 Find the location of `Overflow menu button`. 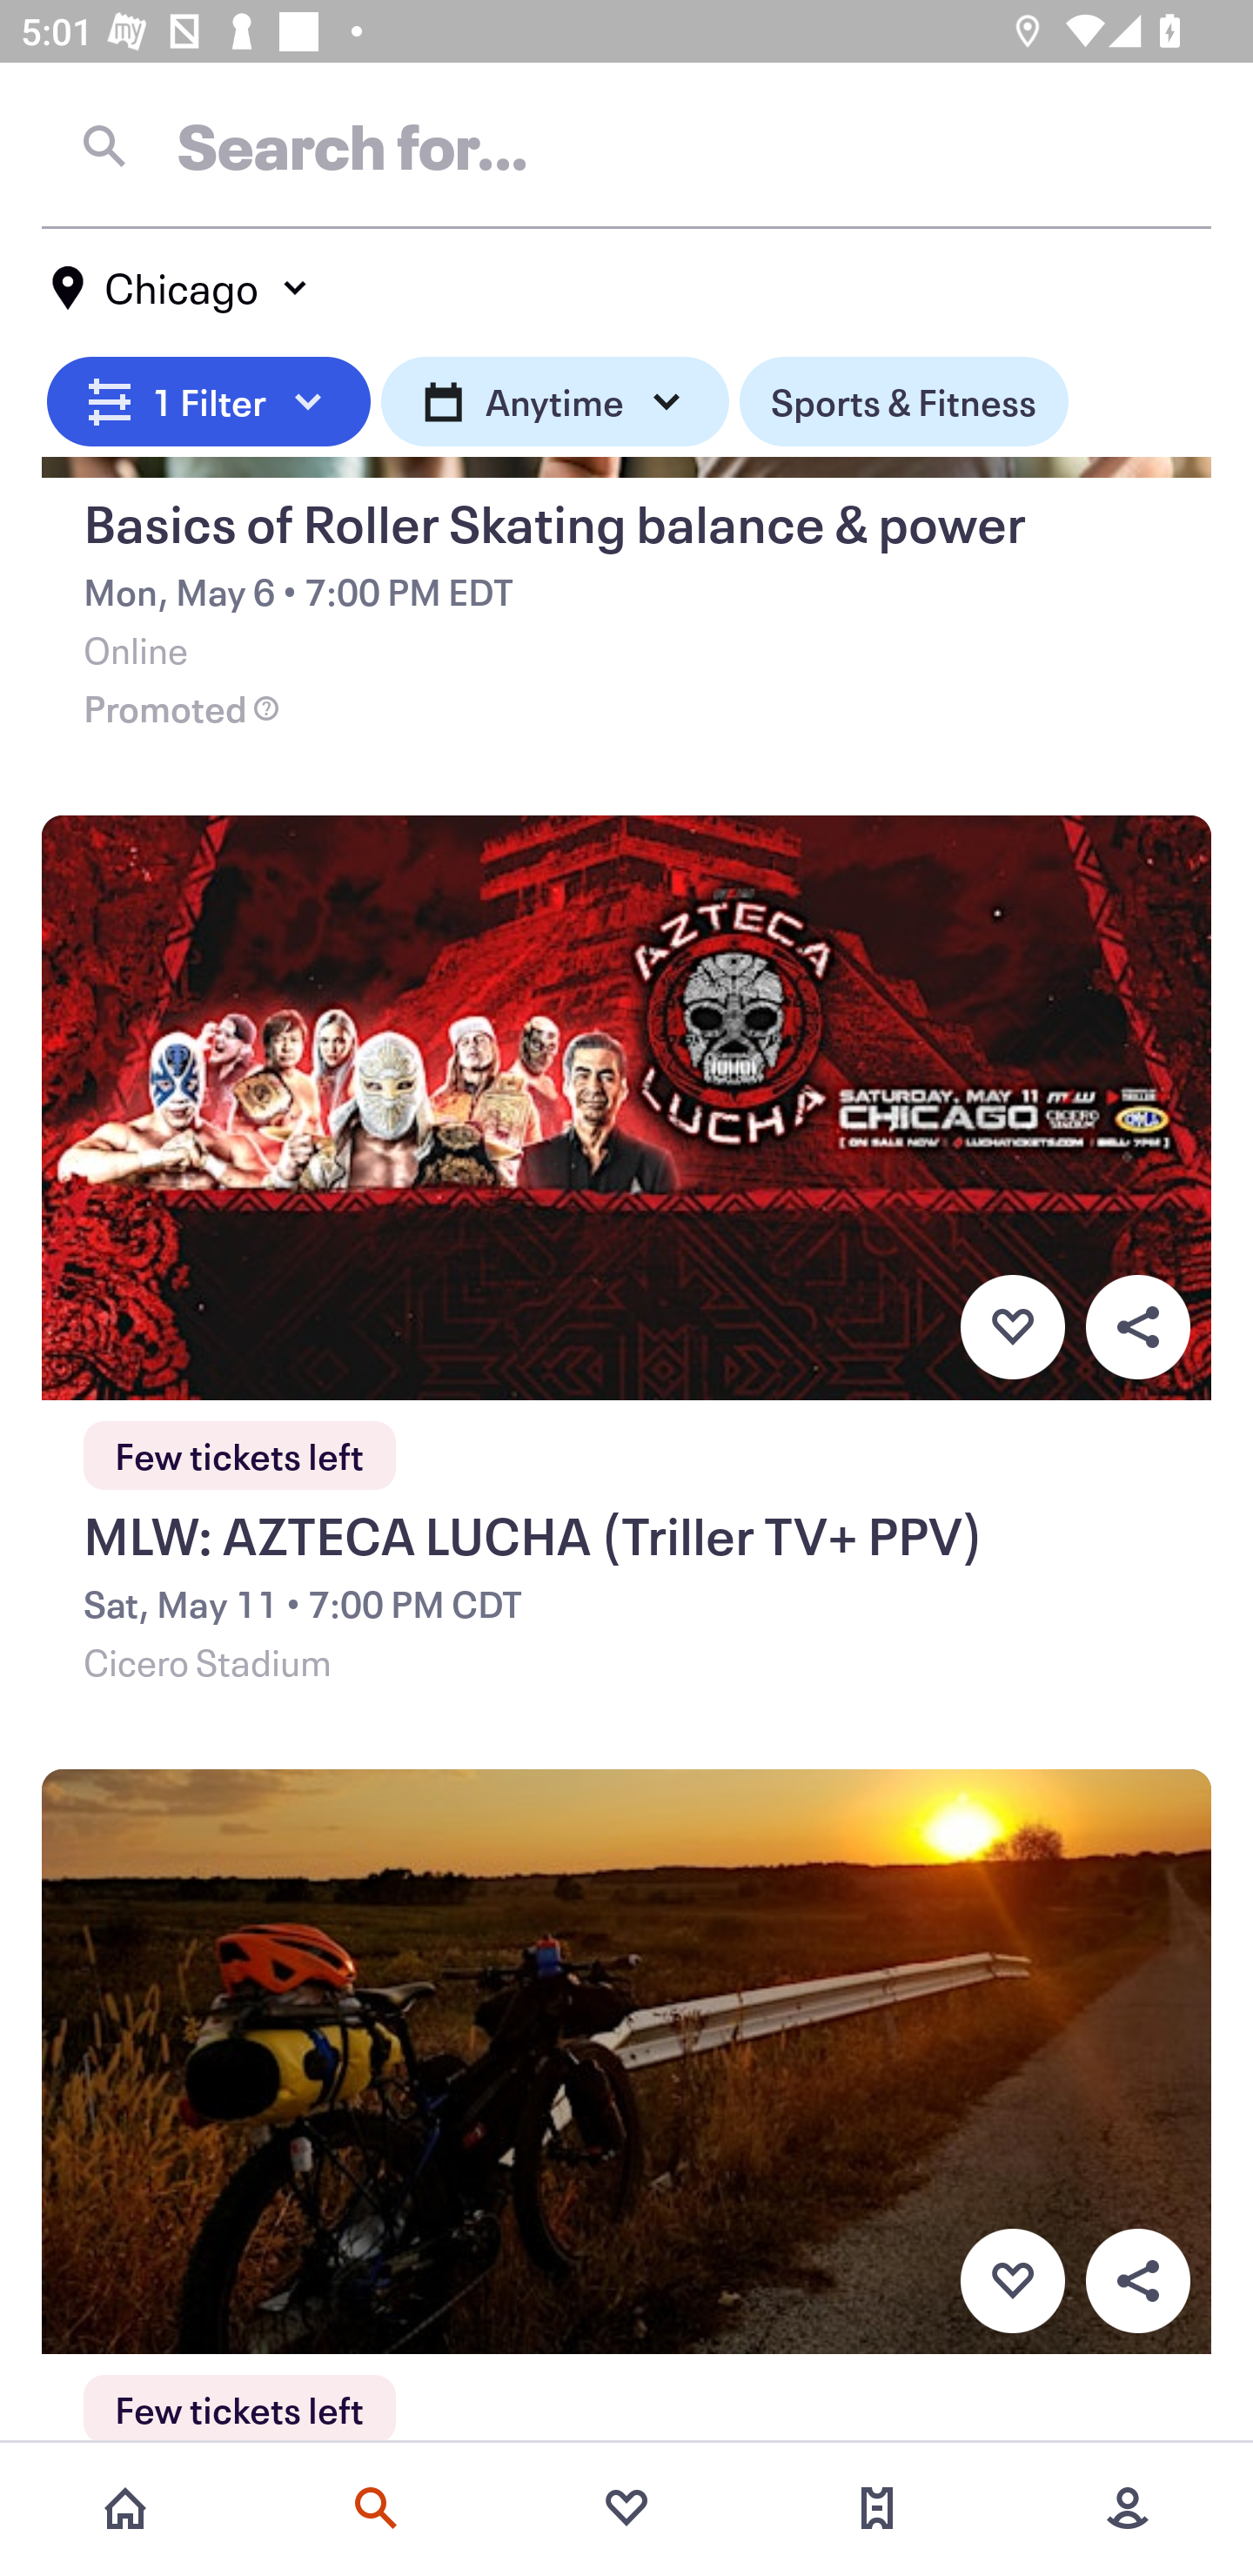

Overflow menu button is located at coordinates (1137, 2280).